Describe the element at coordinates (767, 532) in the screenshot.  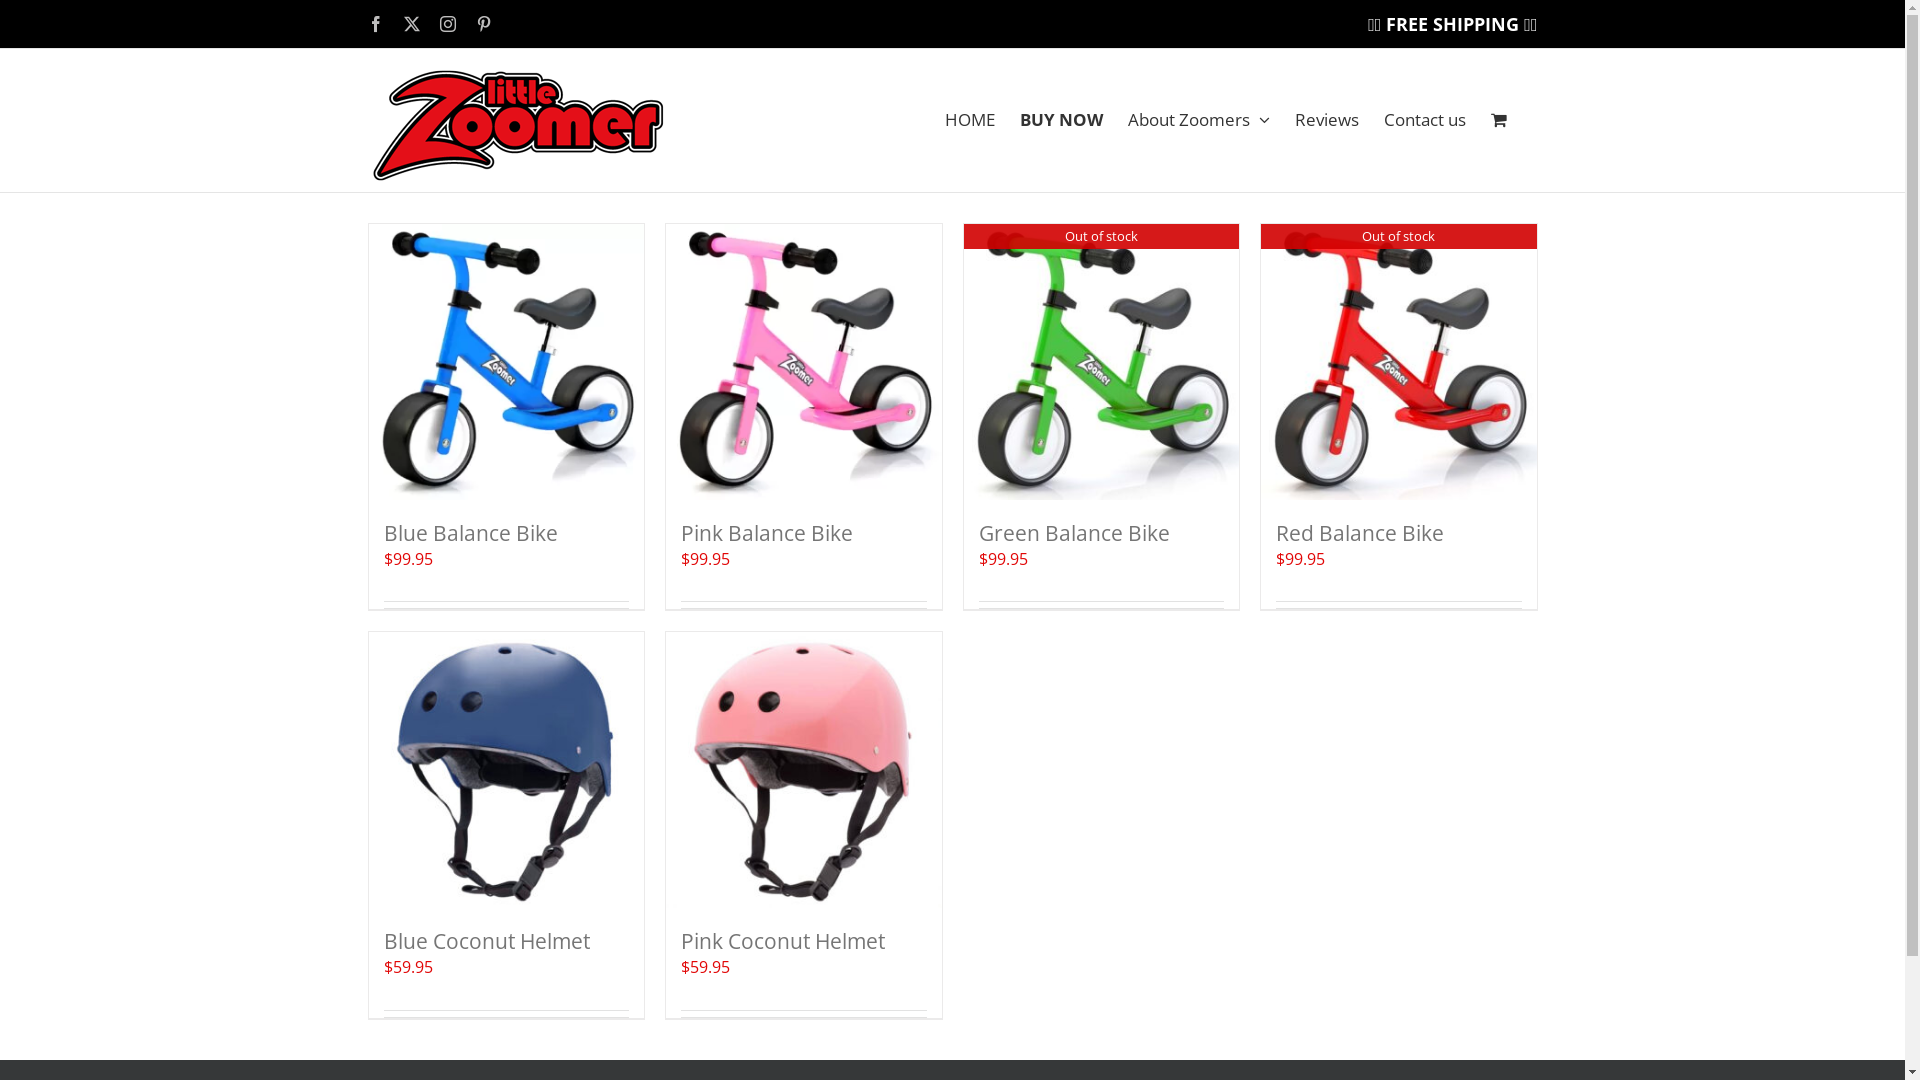
I see `Pink Balance Bike` at that location.